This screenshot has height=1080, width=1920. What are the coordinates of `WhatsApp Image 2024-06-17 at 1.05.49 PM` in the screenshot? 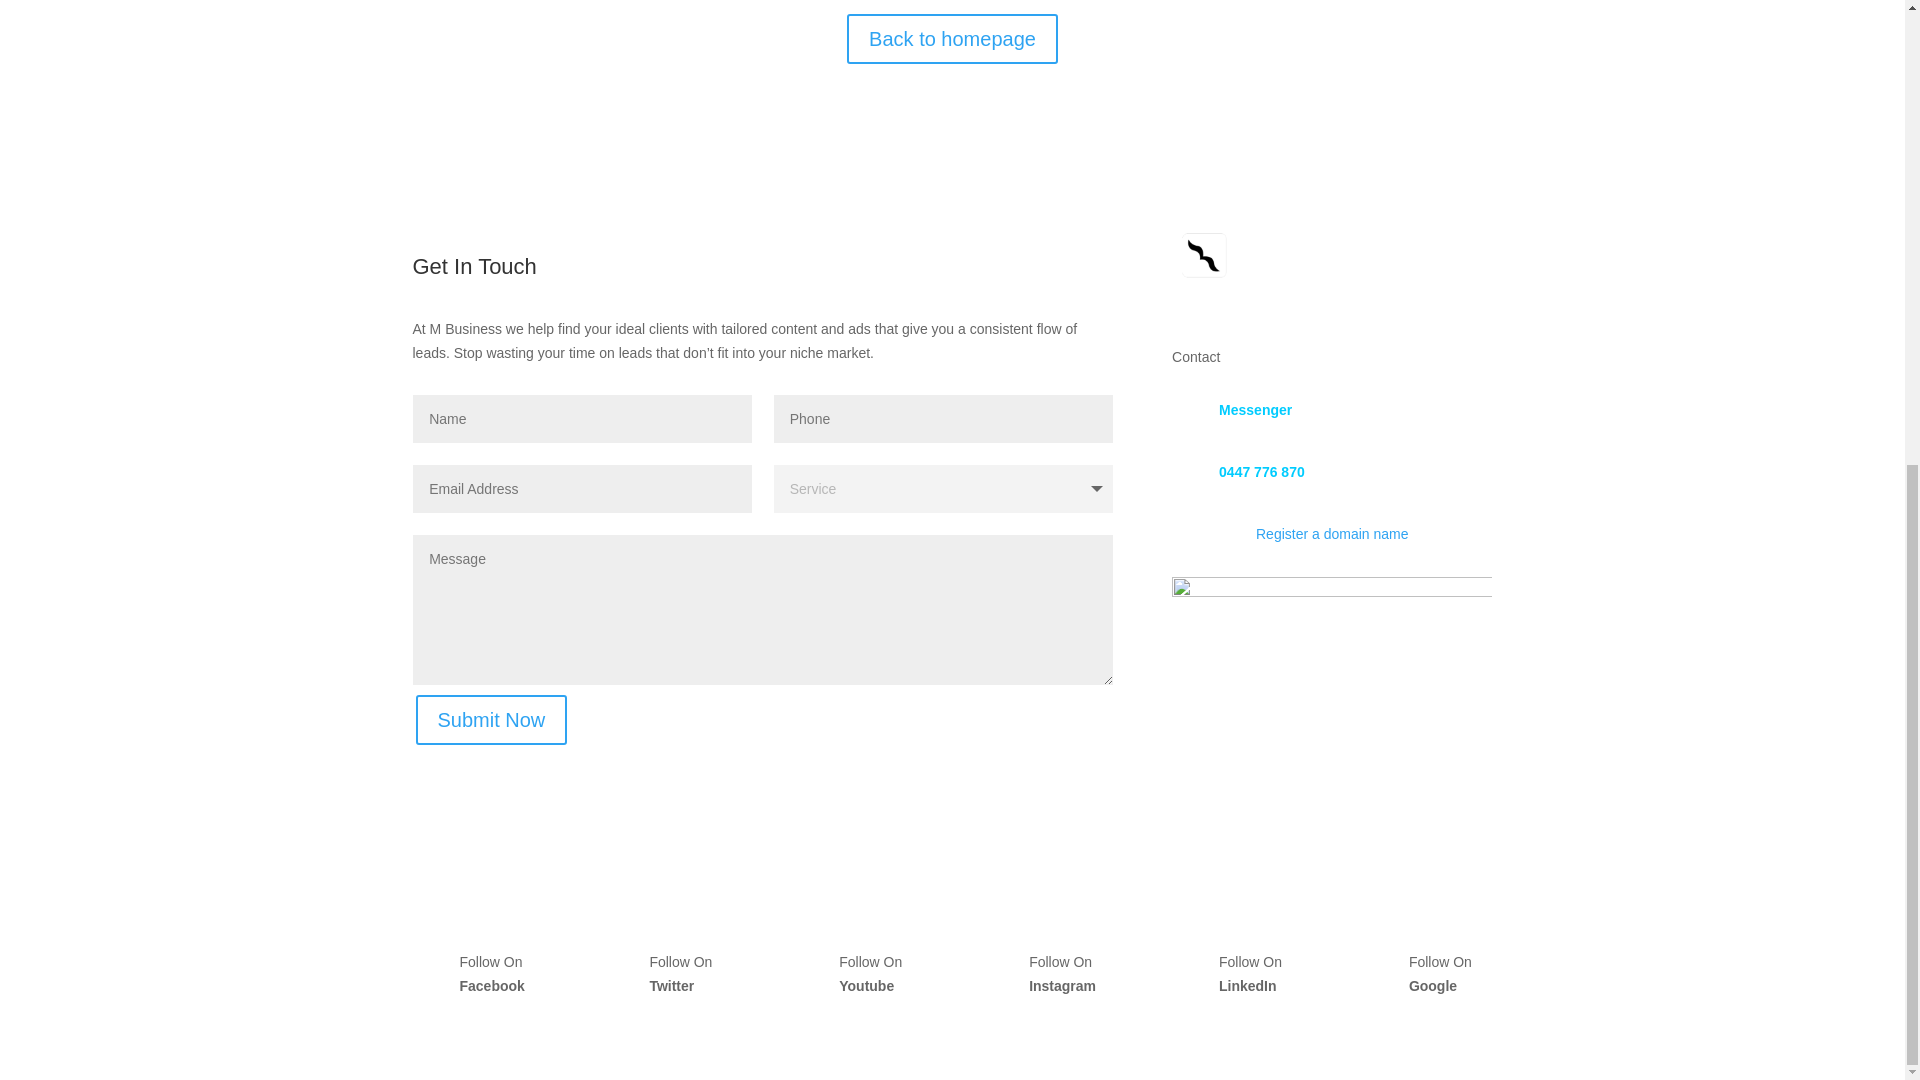 It's located at (1331, 736).